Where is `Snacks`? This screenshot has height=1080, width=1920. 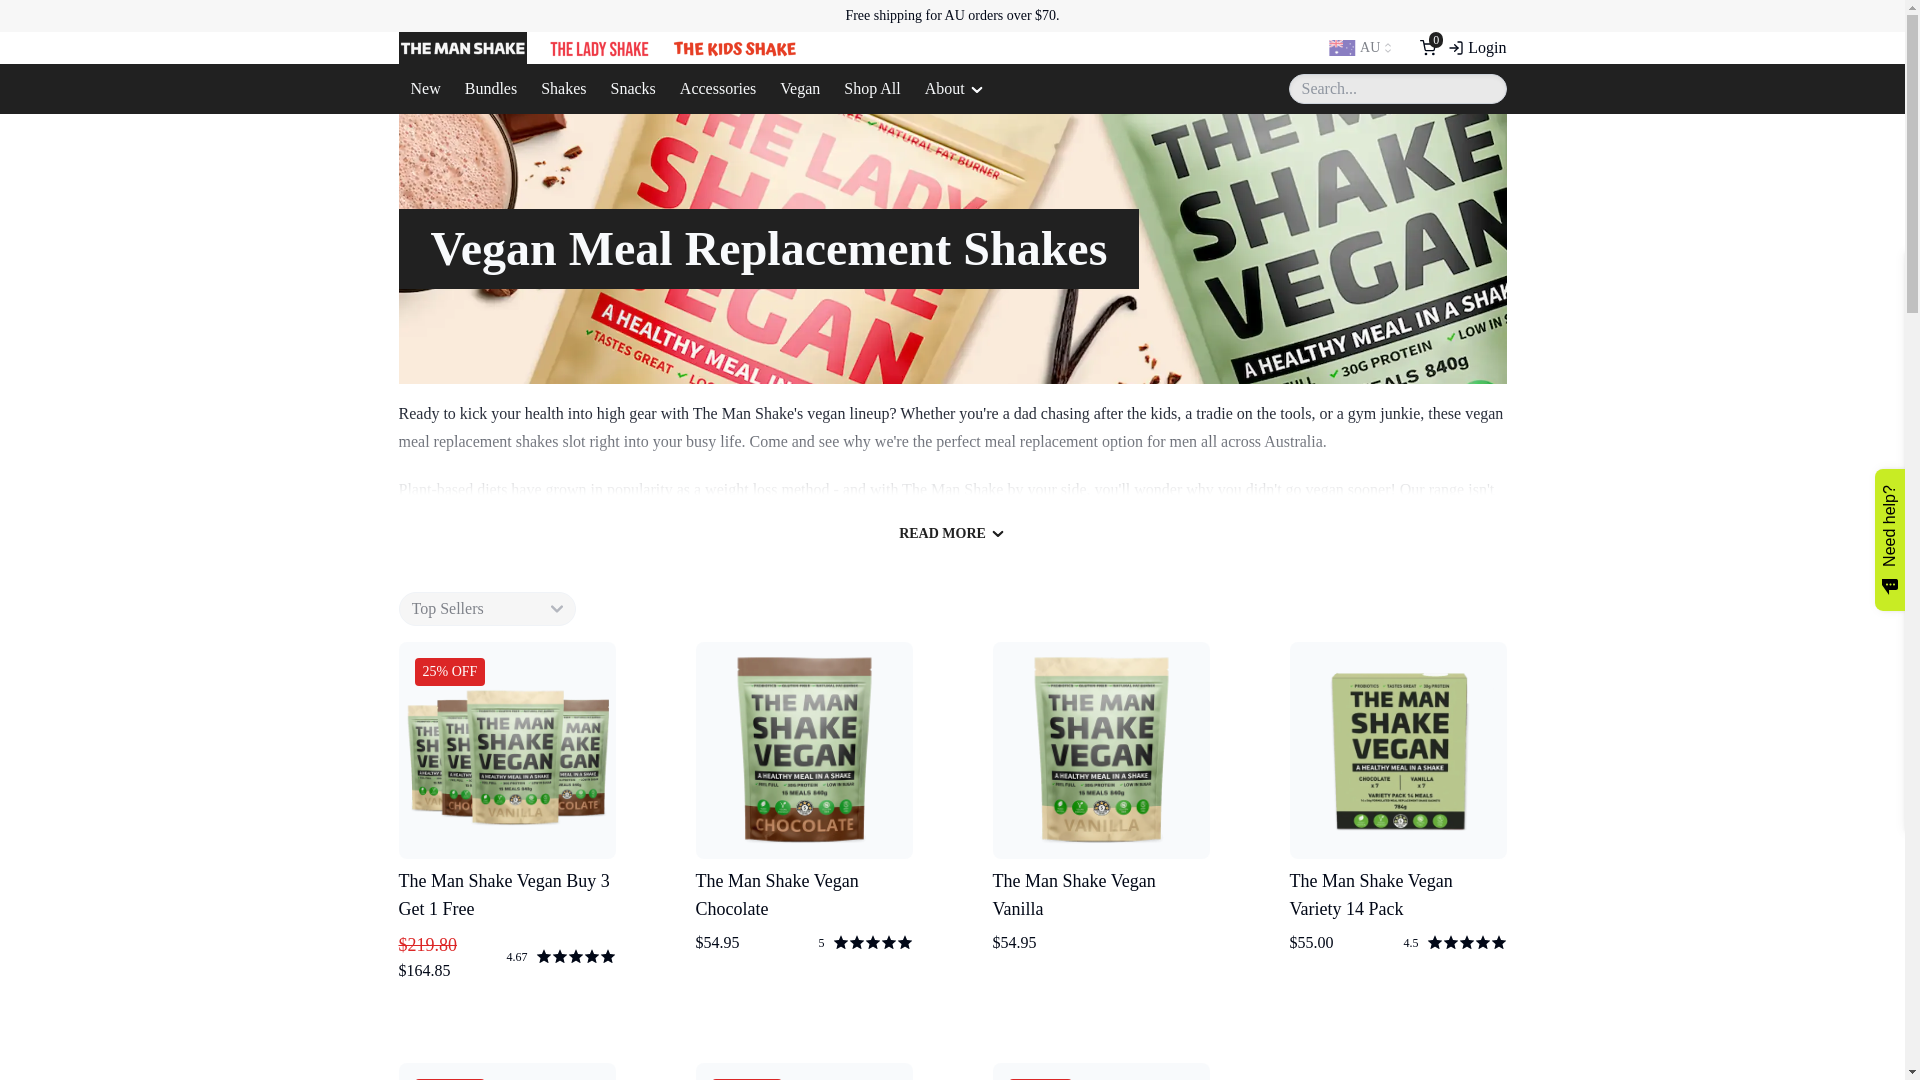
Snacks is located at coordinates (632, 88).